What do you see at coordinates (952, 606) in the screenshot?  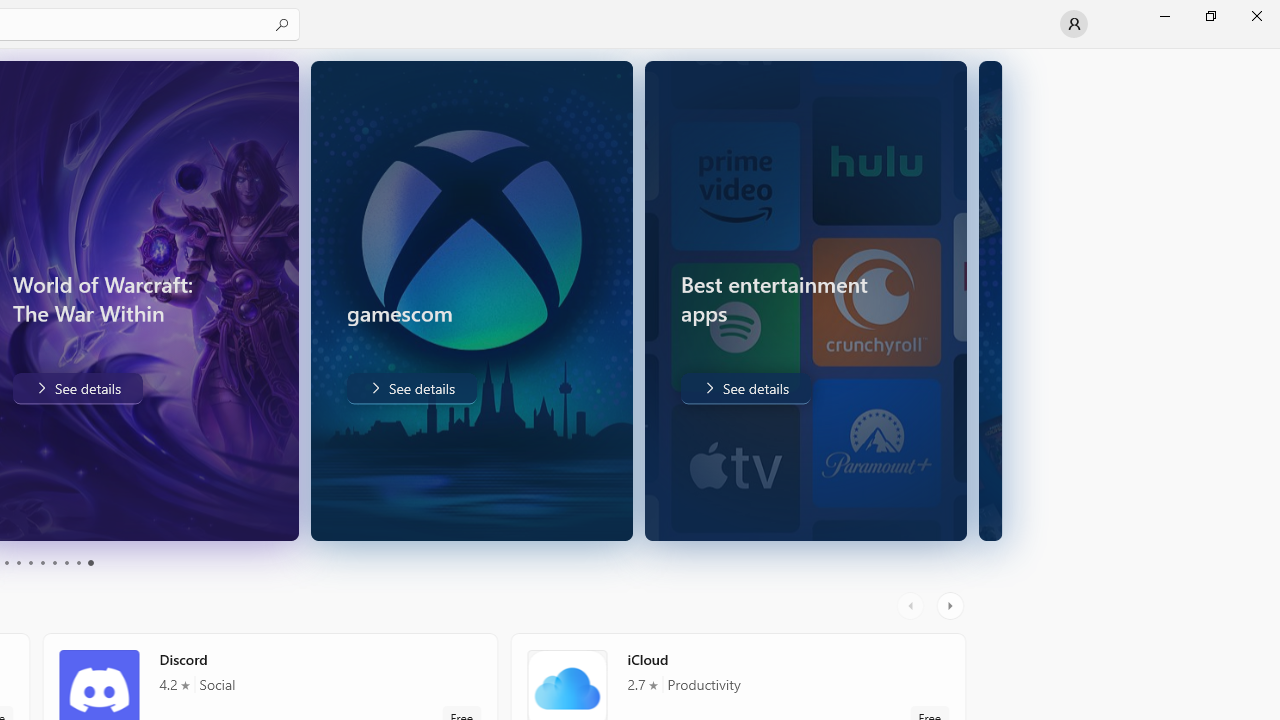 I see `AutomationID: RightScrollButton` at bounding box center [952, 606].